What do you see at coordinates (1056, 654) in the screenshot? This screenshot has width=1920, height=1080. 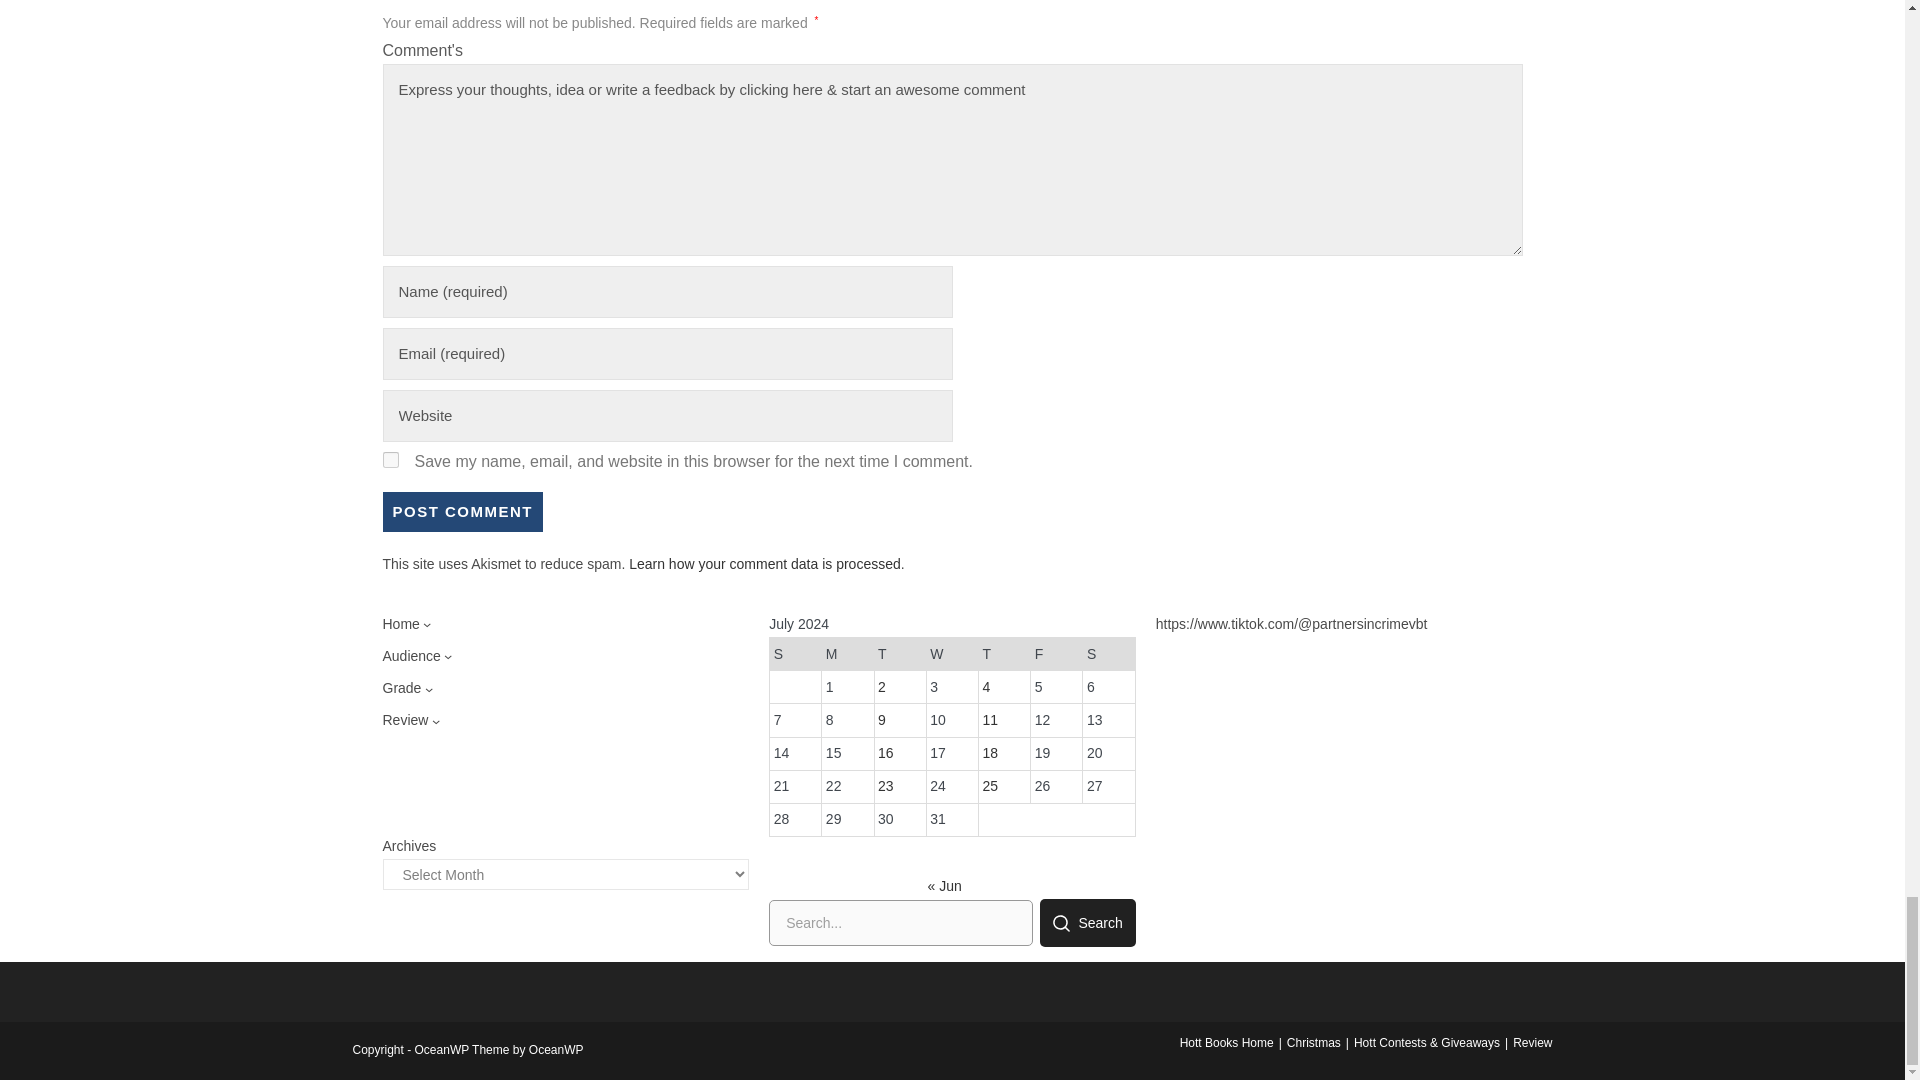 I see `Friday` at bounding box center [1056, 654].